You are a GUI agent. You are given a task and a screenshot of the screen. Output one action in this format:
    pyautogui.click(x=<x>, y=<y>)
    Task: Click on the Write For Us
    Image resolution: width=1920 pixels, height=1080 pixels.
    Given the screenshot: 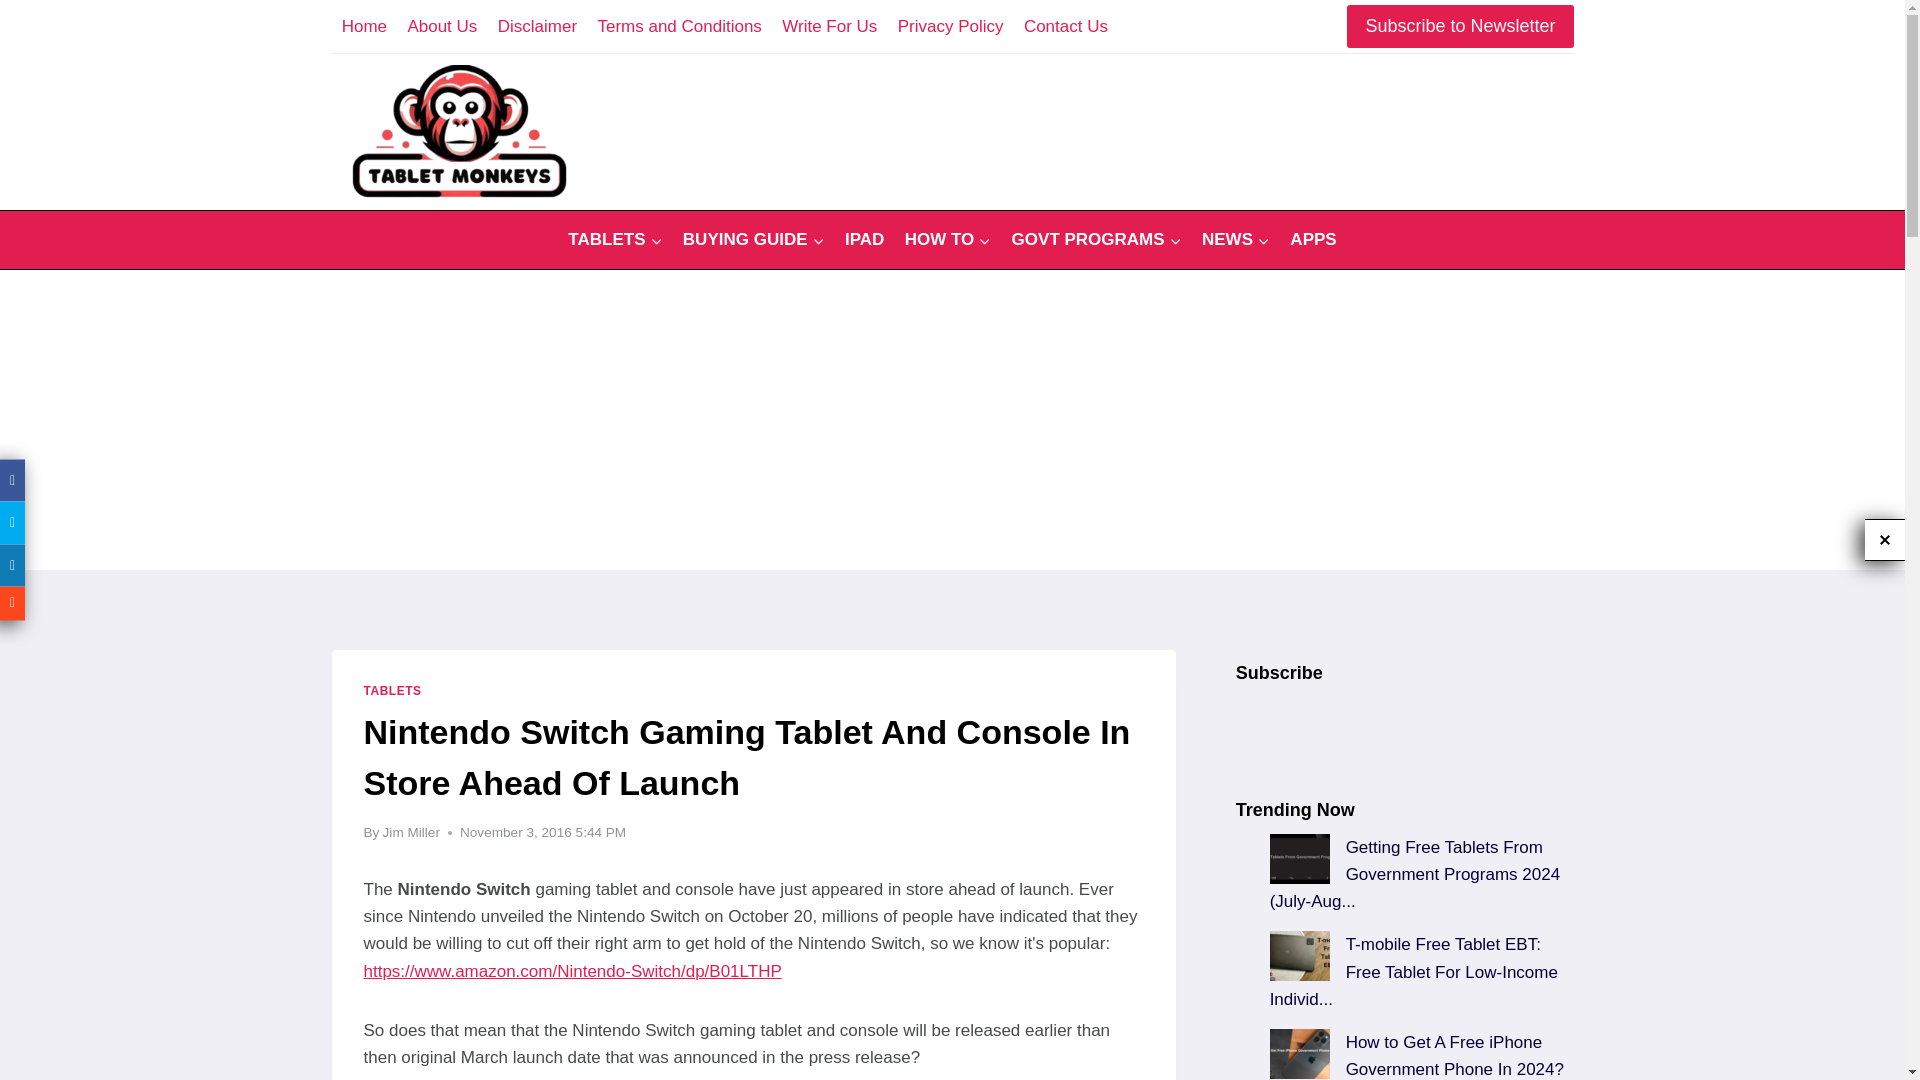 What is the action you would take?
    pyautogui.click(x=829, y=26)
    